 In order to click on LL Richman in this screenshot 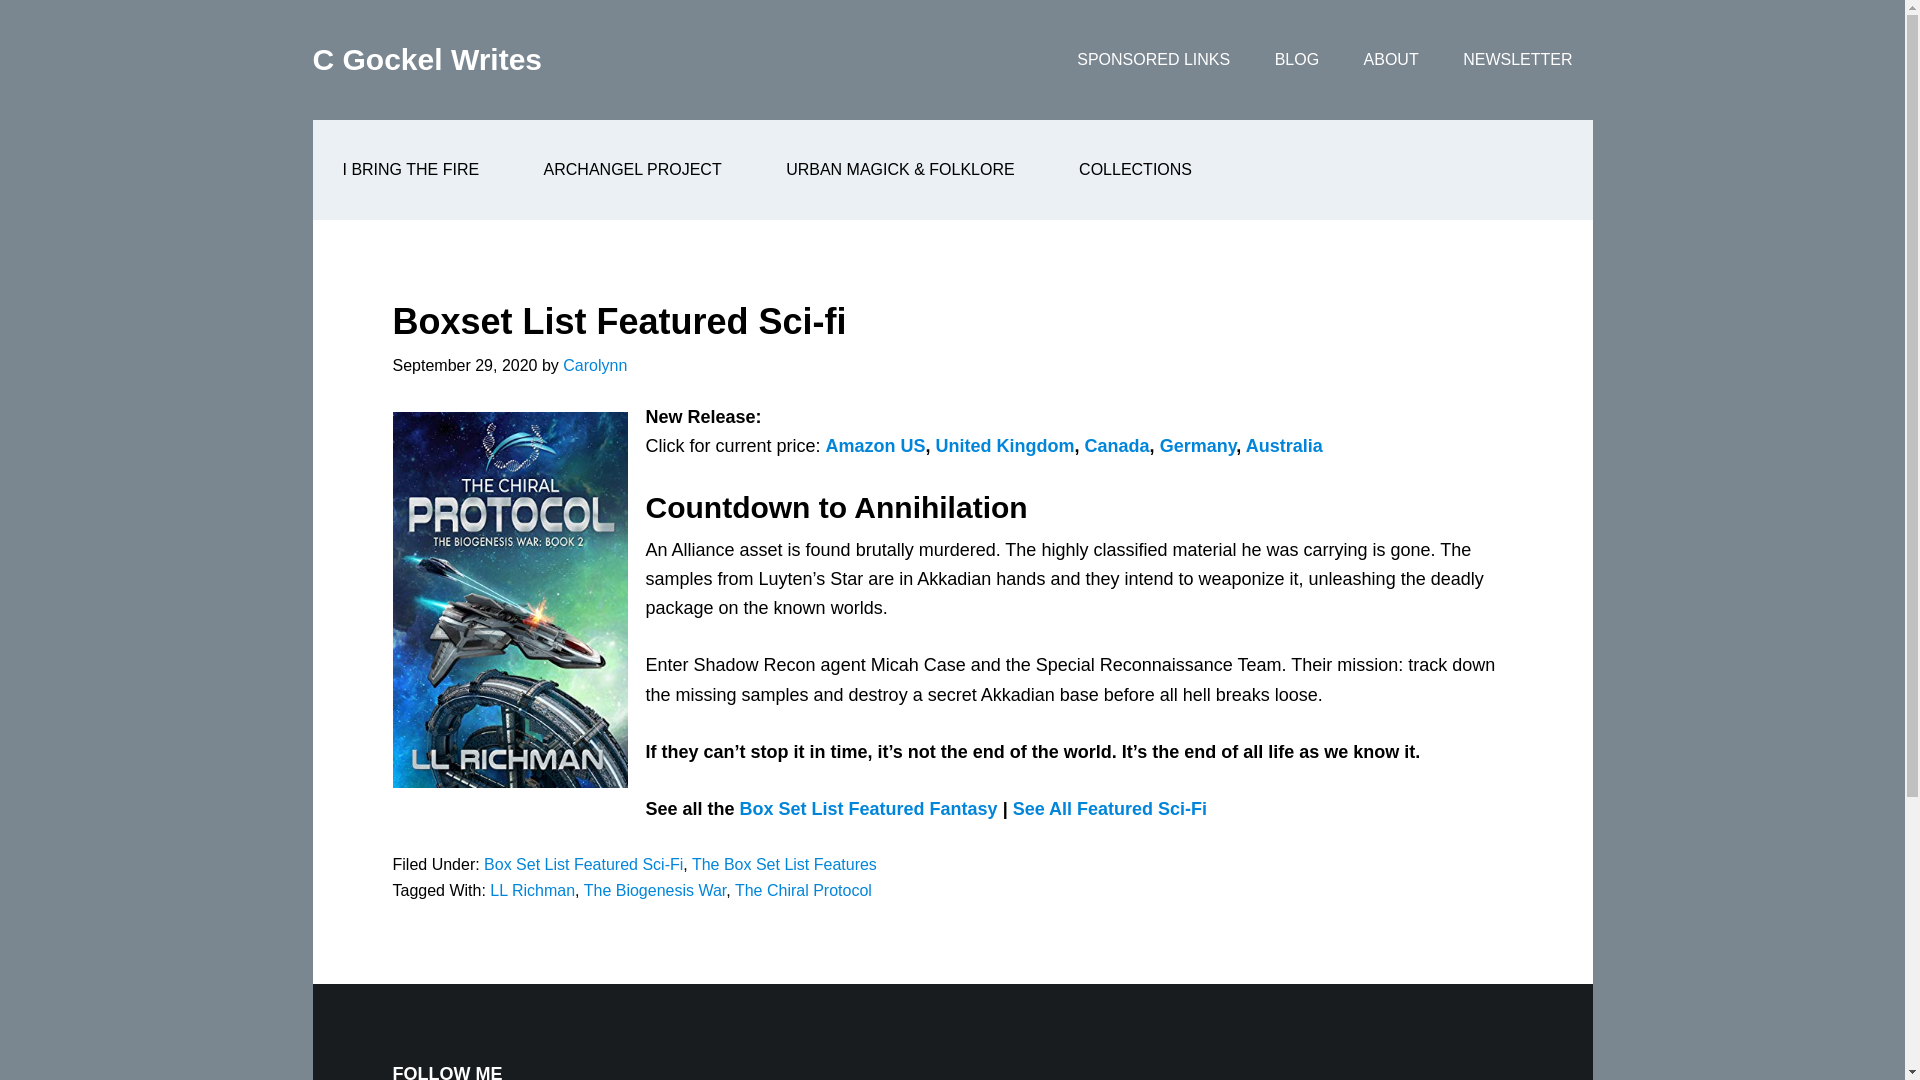, I will do `click(532, 890)`.